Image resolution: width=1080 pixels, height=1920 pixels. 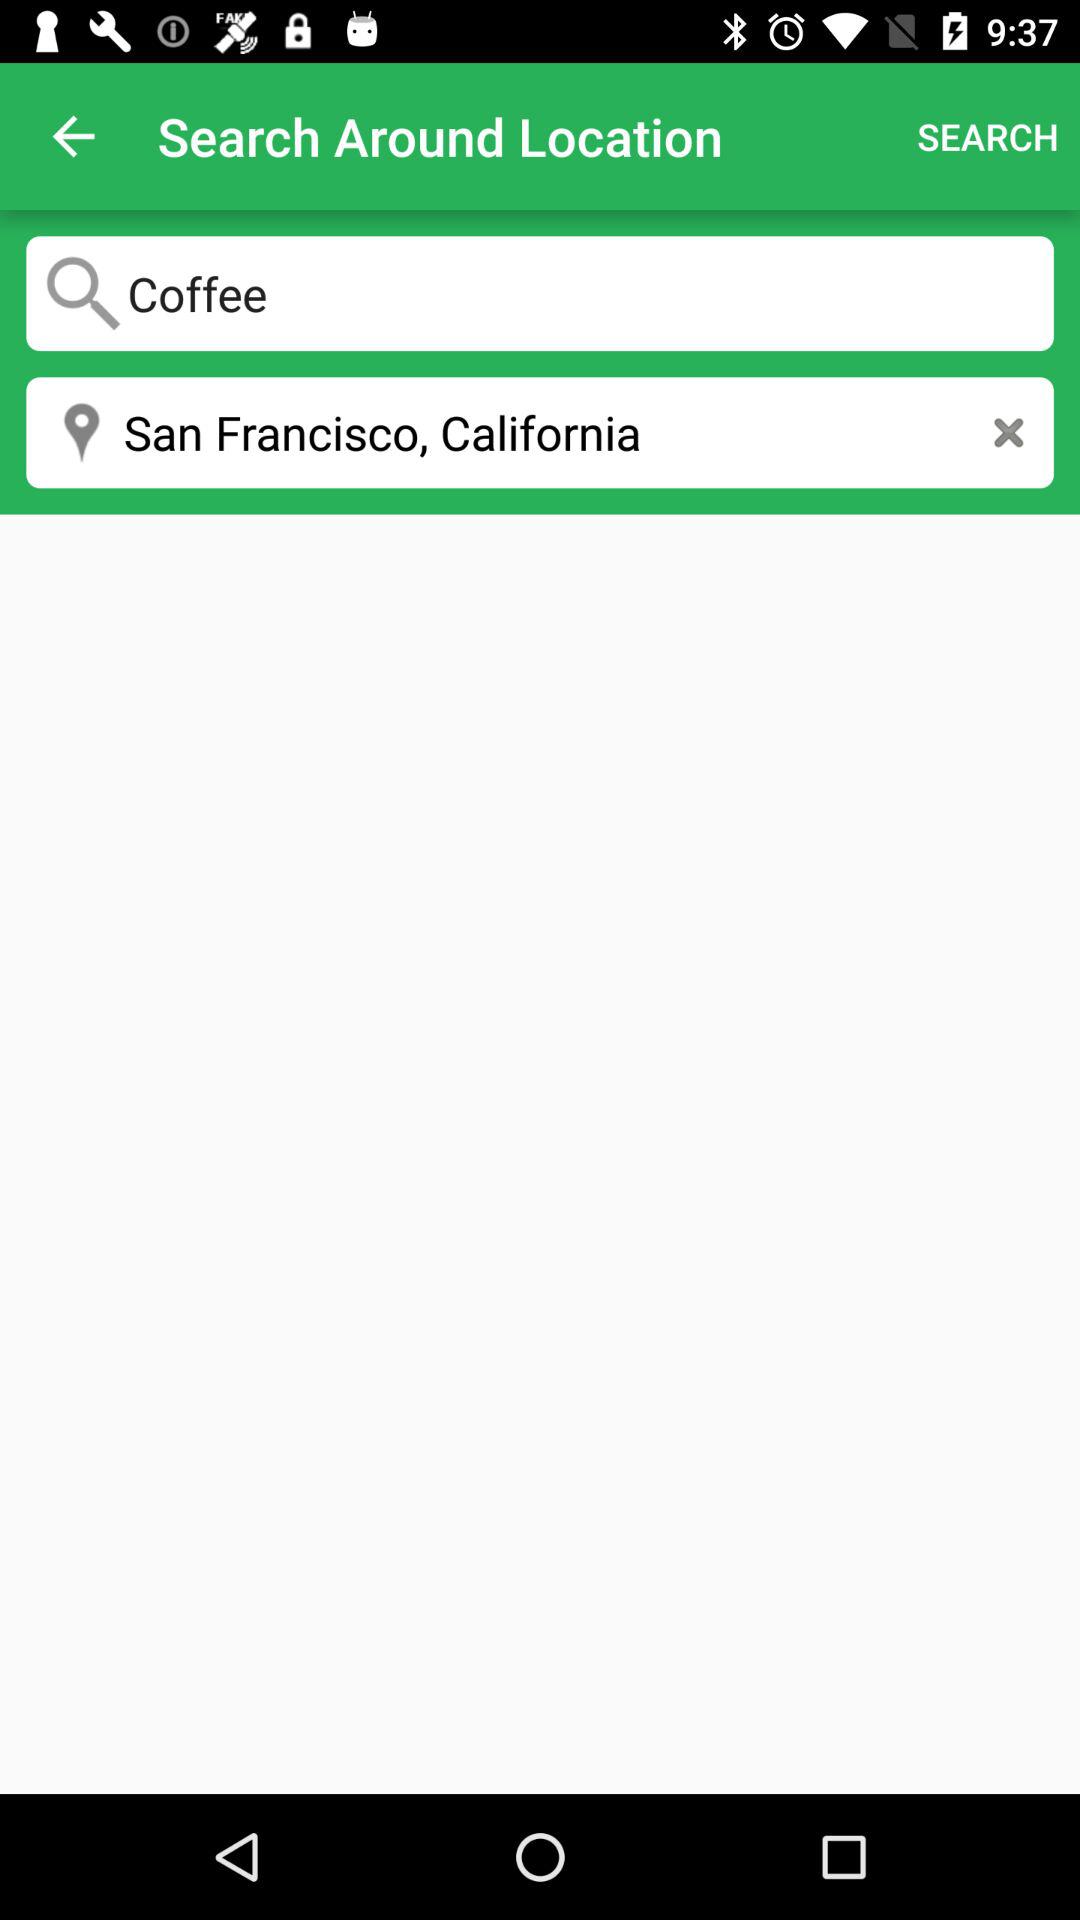 I want to click on tap the icon above san francisco, california item, so click(x=540, y=293).